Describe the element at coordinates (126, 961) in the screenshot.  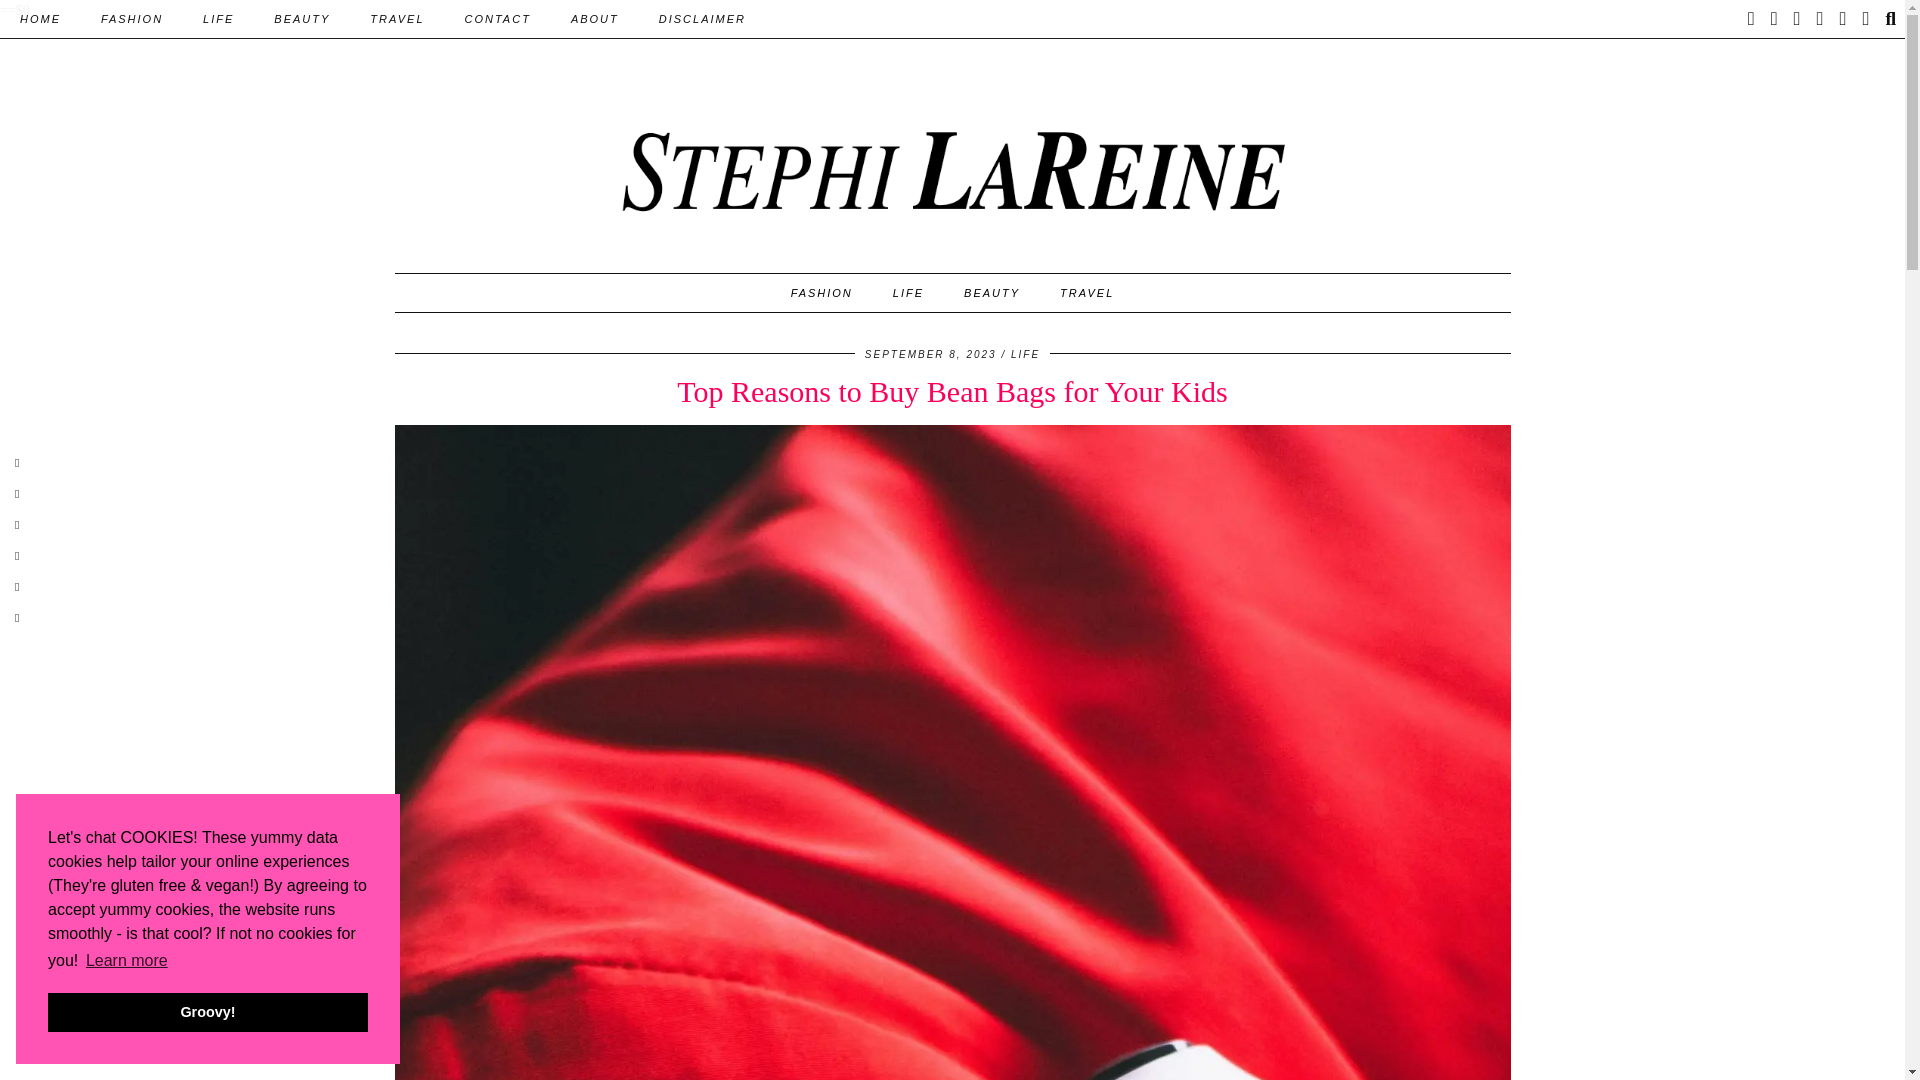
I see `Learn more` at that location.